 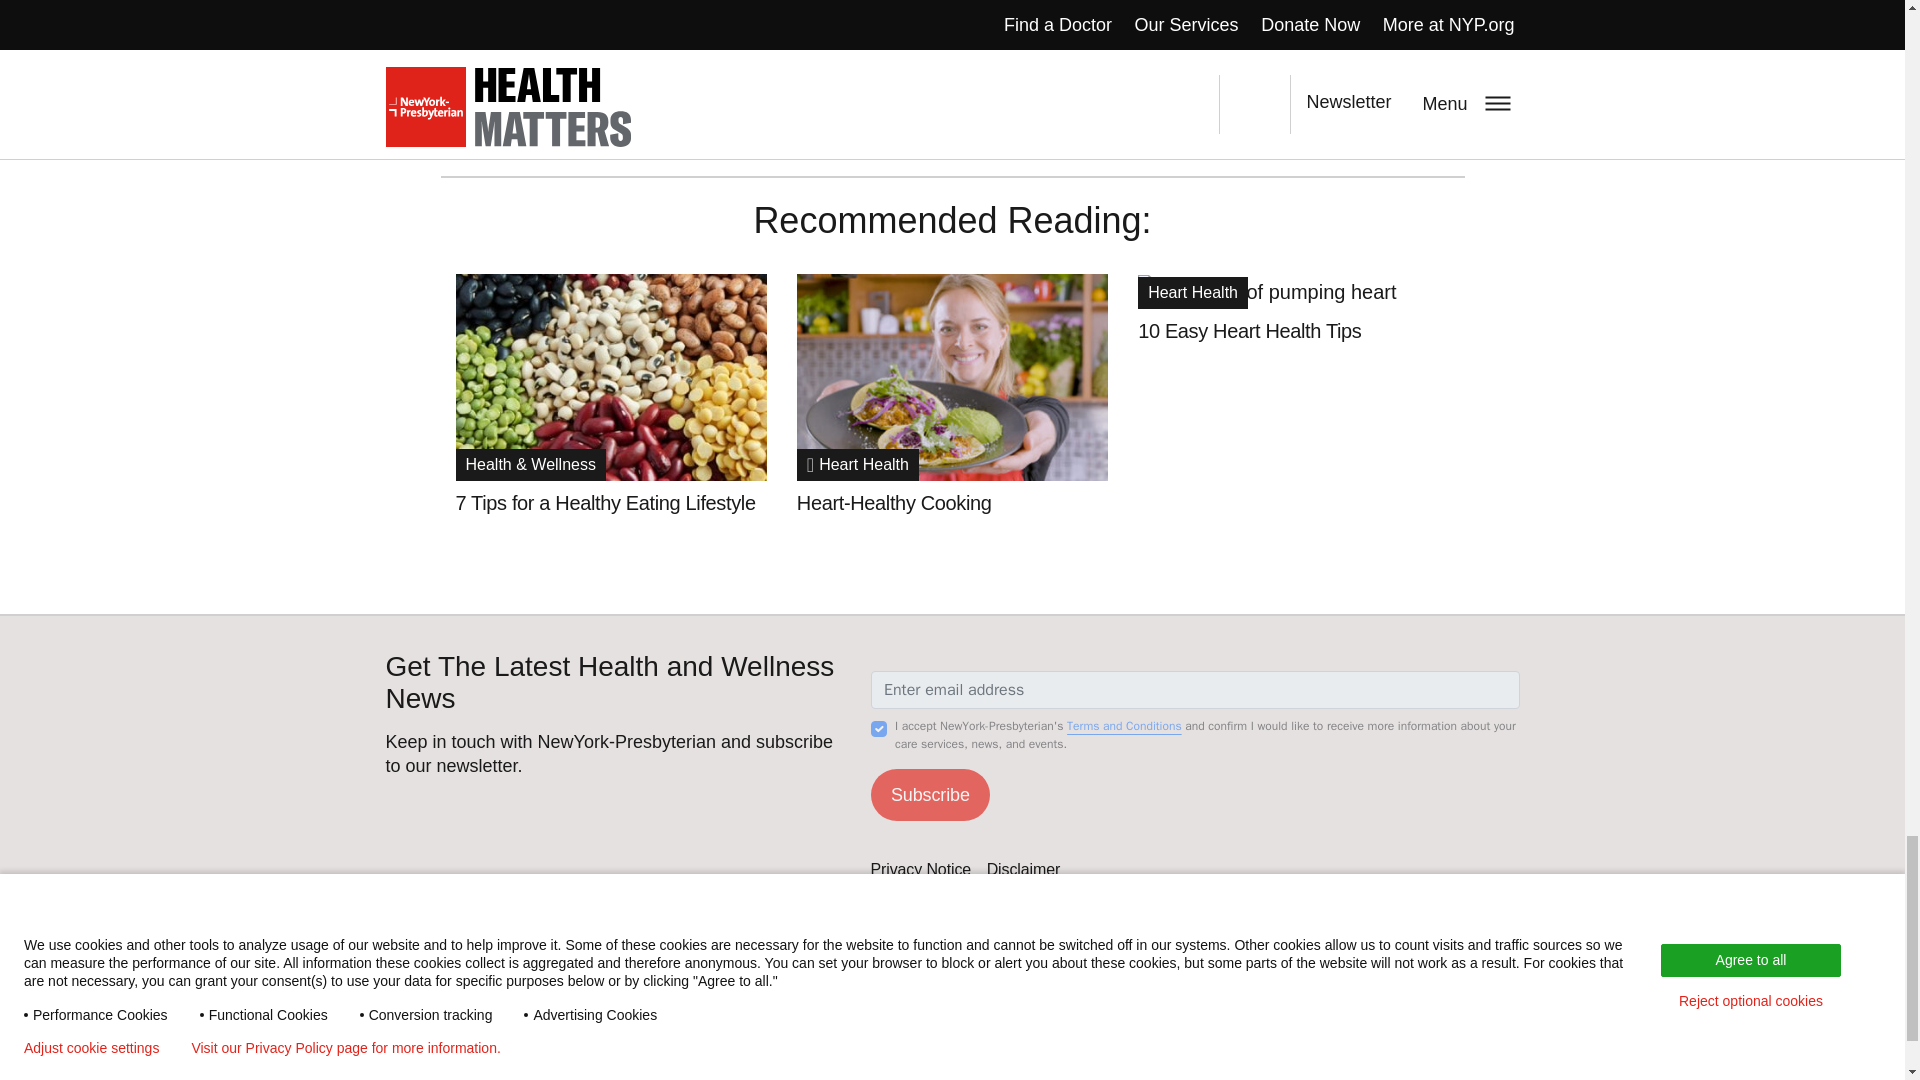 I want to click on newsletter signup form, so click(x=1194, y=754).